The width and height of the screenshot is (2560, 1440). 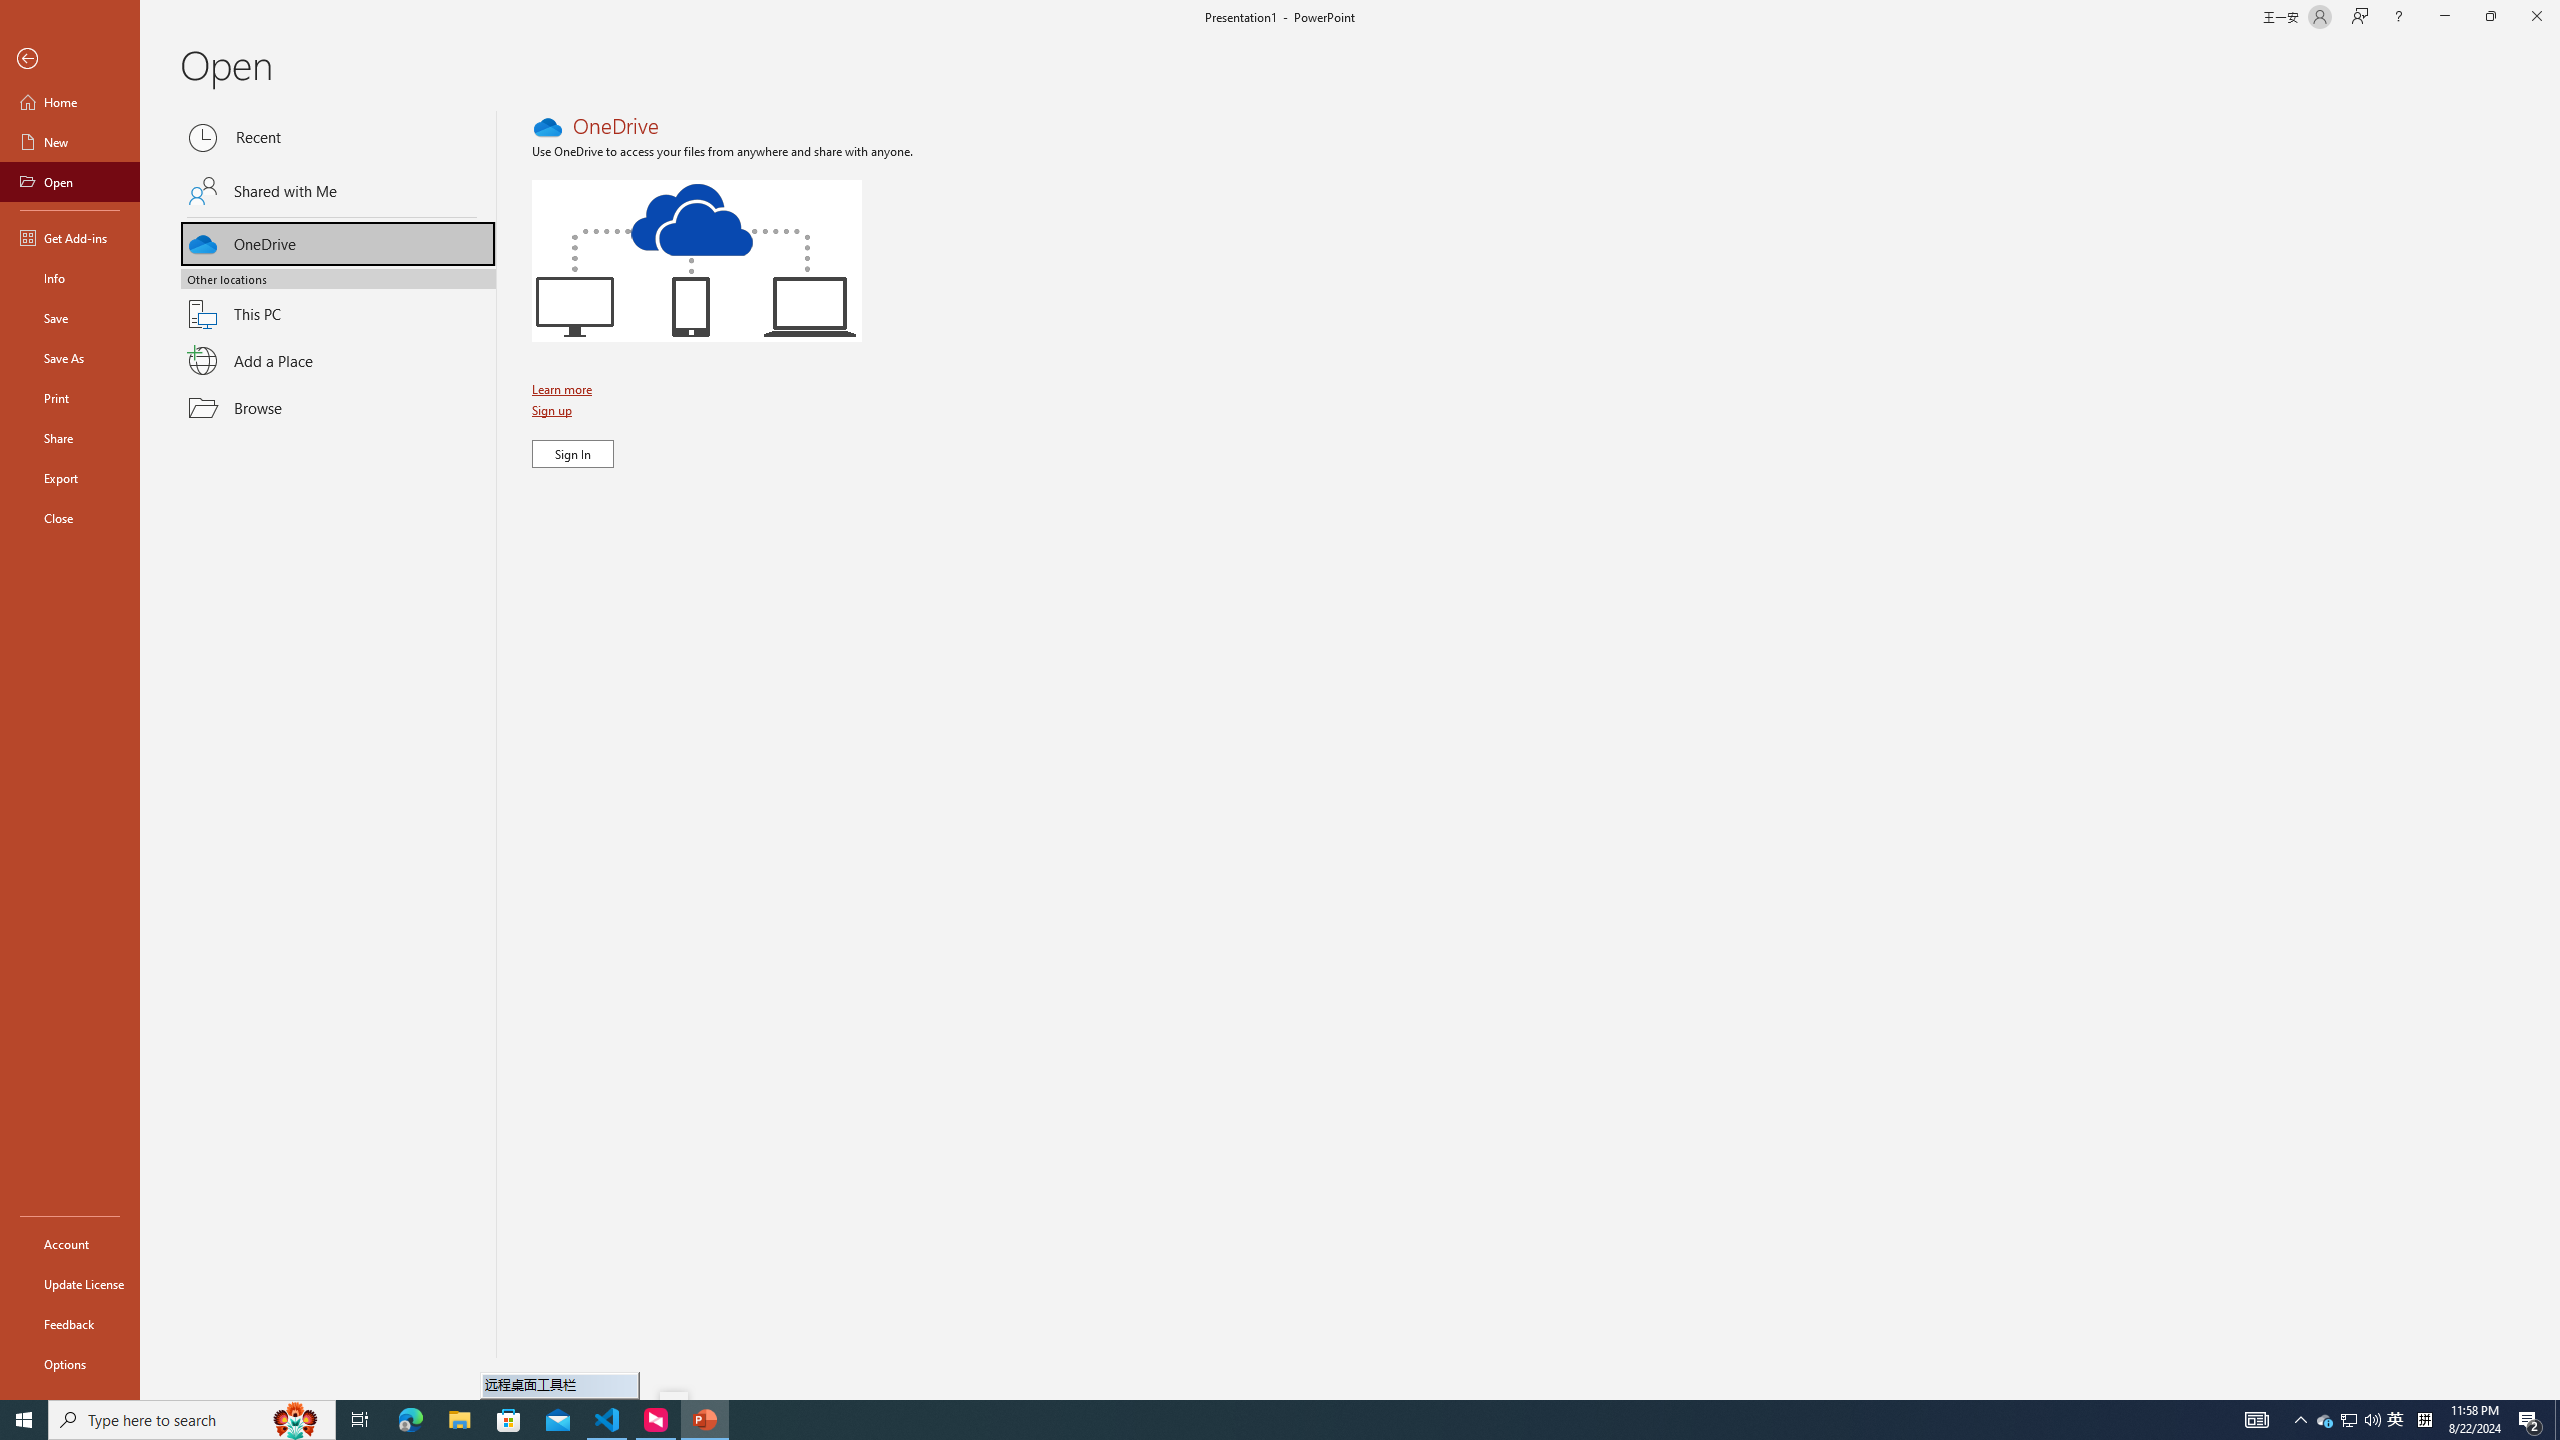 I want to click on Feedback, so click(x=70, y=1324).